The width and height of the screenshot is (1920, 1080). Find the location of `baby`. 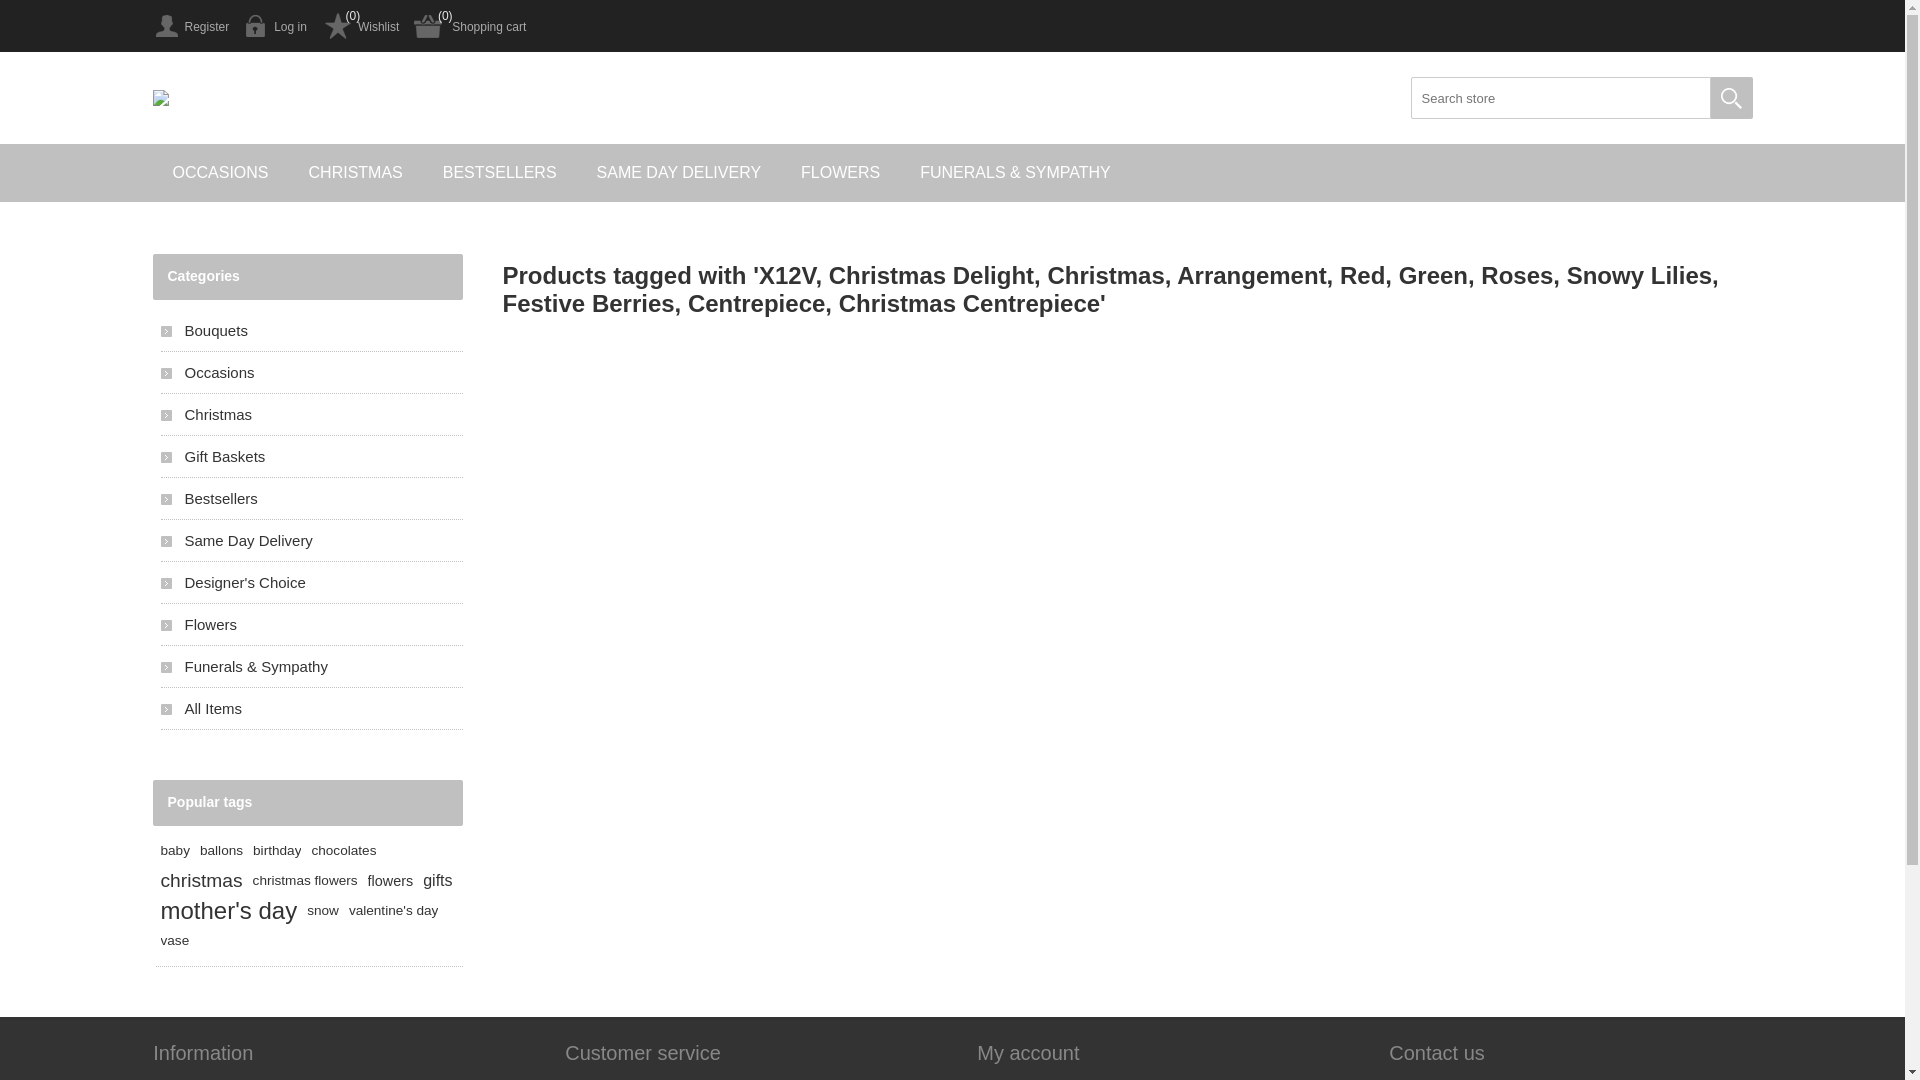

baby is located at coordinates (174, 851).